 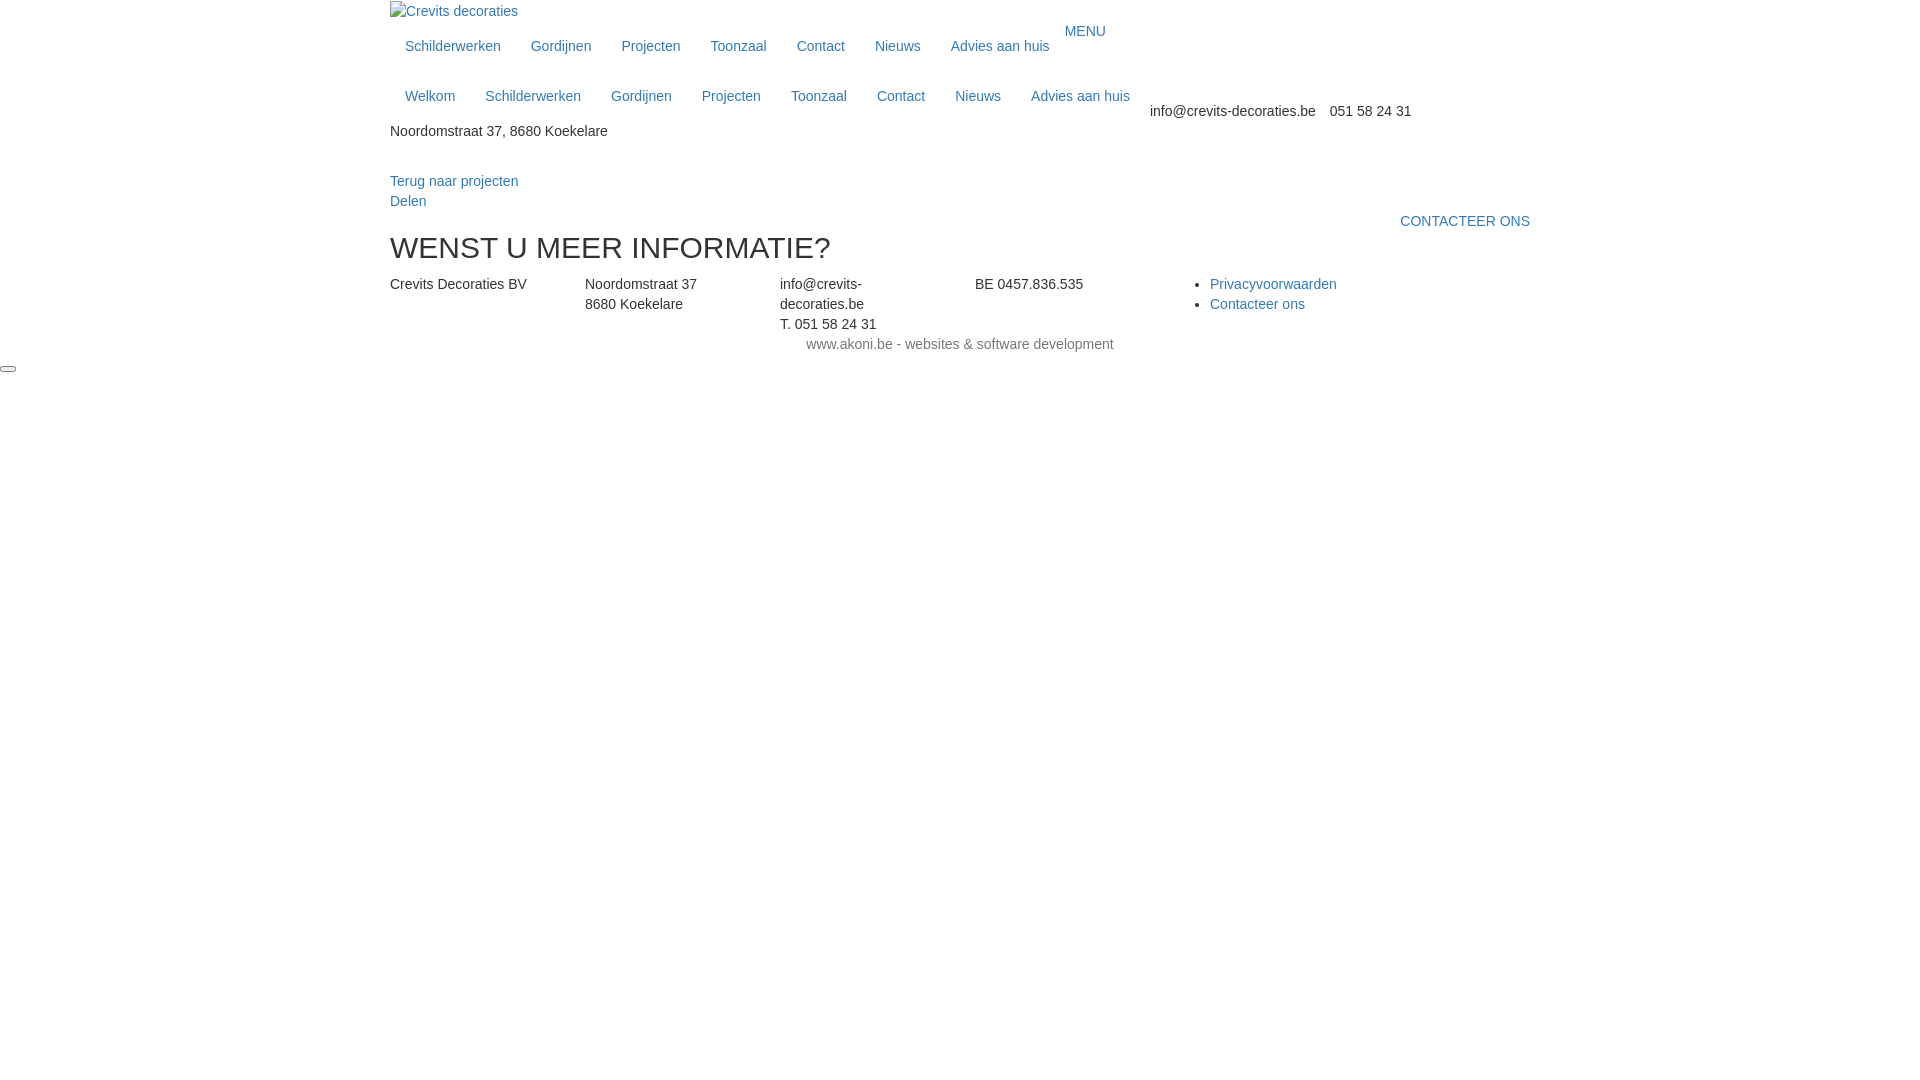 I want to click on Toonzaal, so click(x=819, y=96).